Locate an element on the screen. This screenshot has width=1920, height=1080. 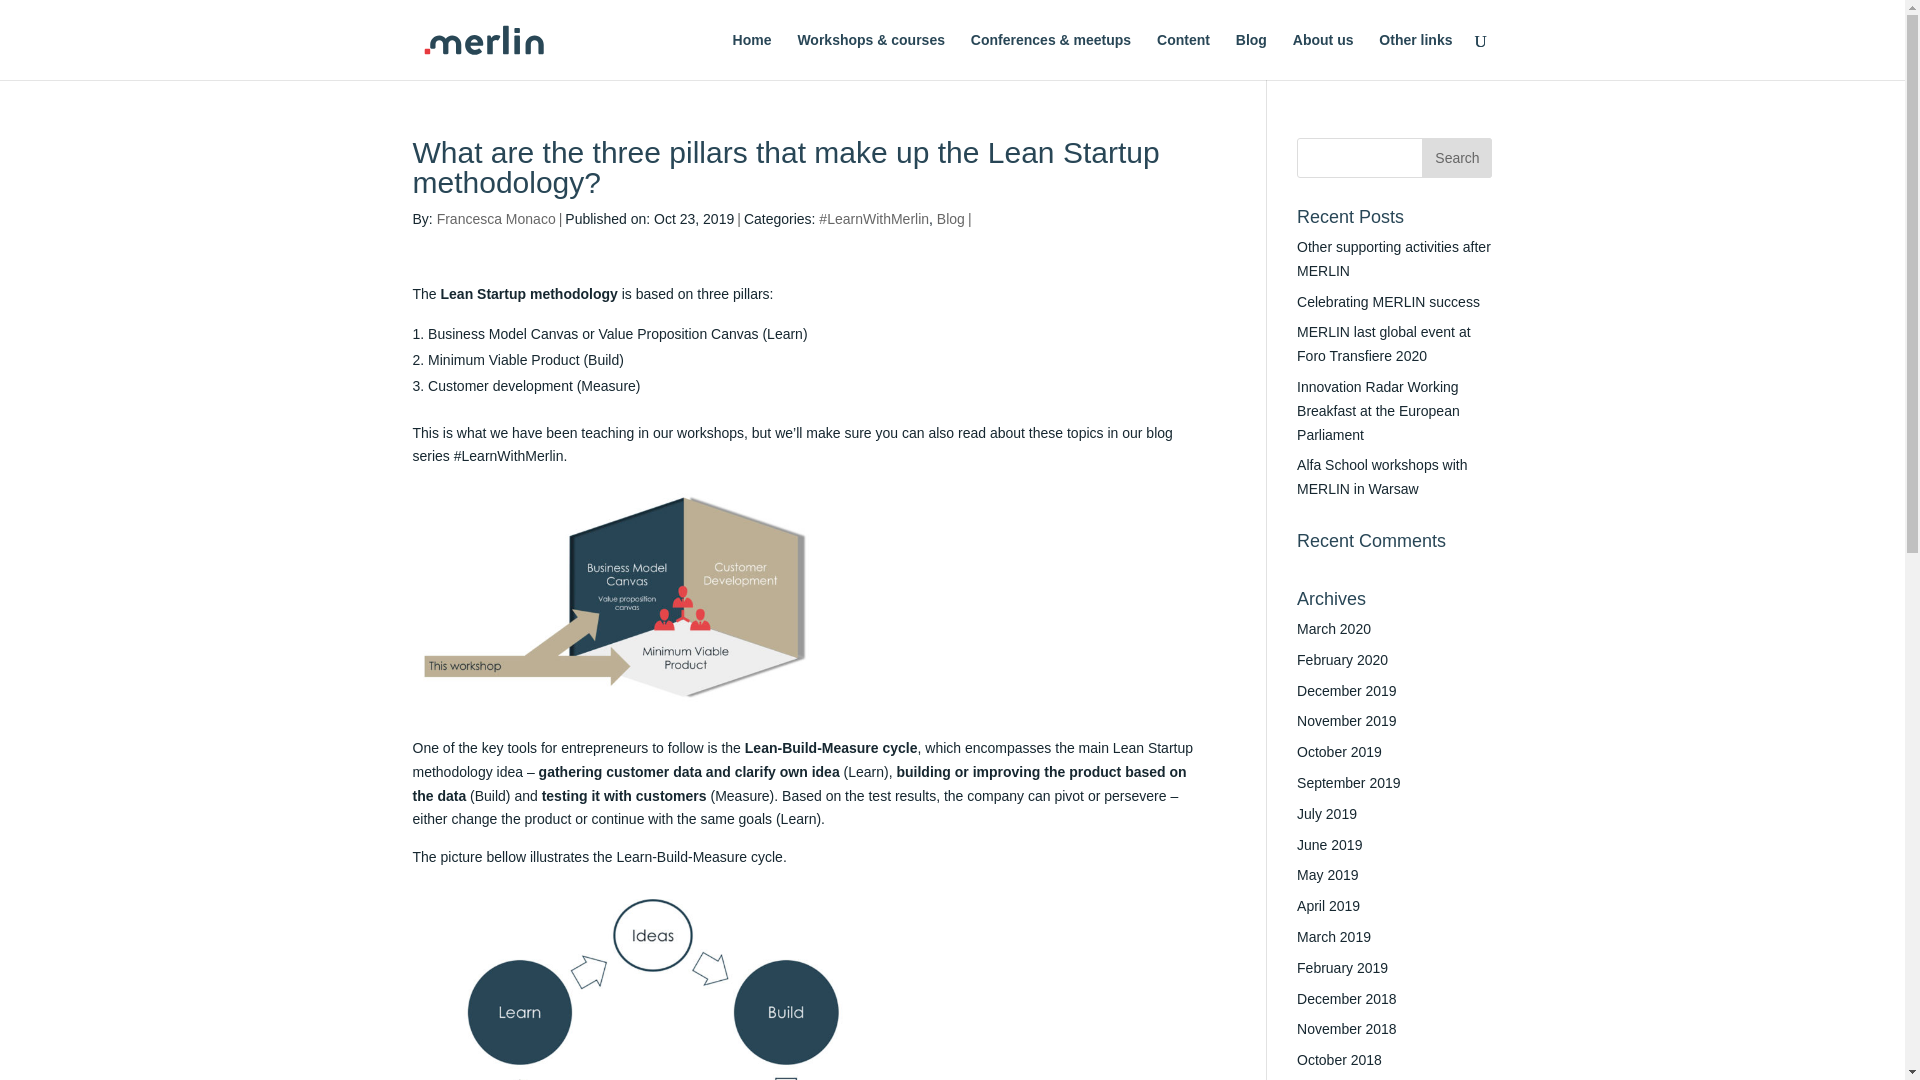
Blog is located at coordinates (950, 218).